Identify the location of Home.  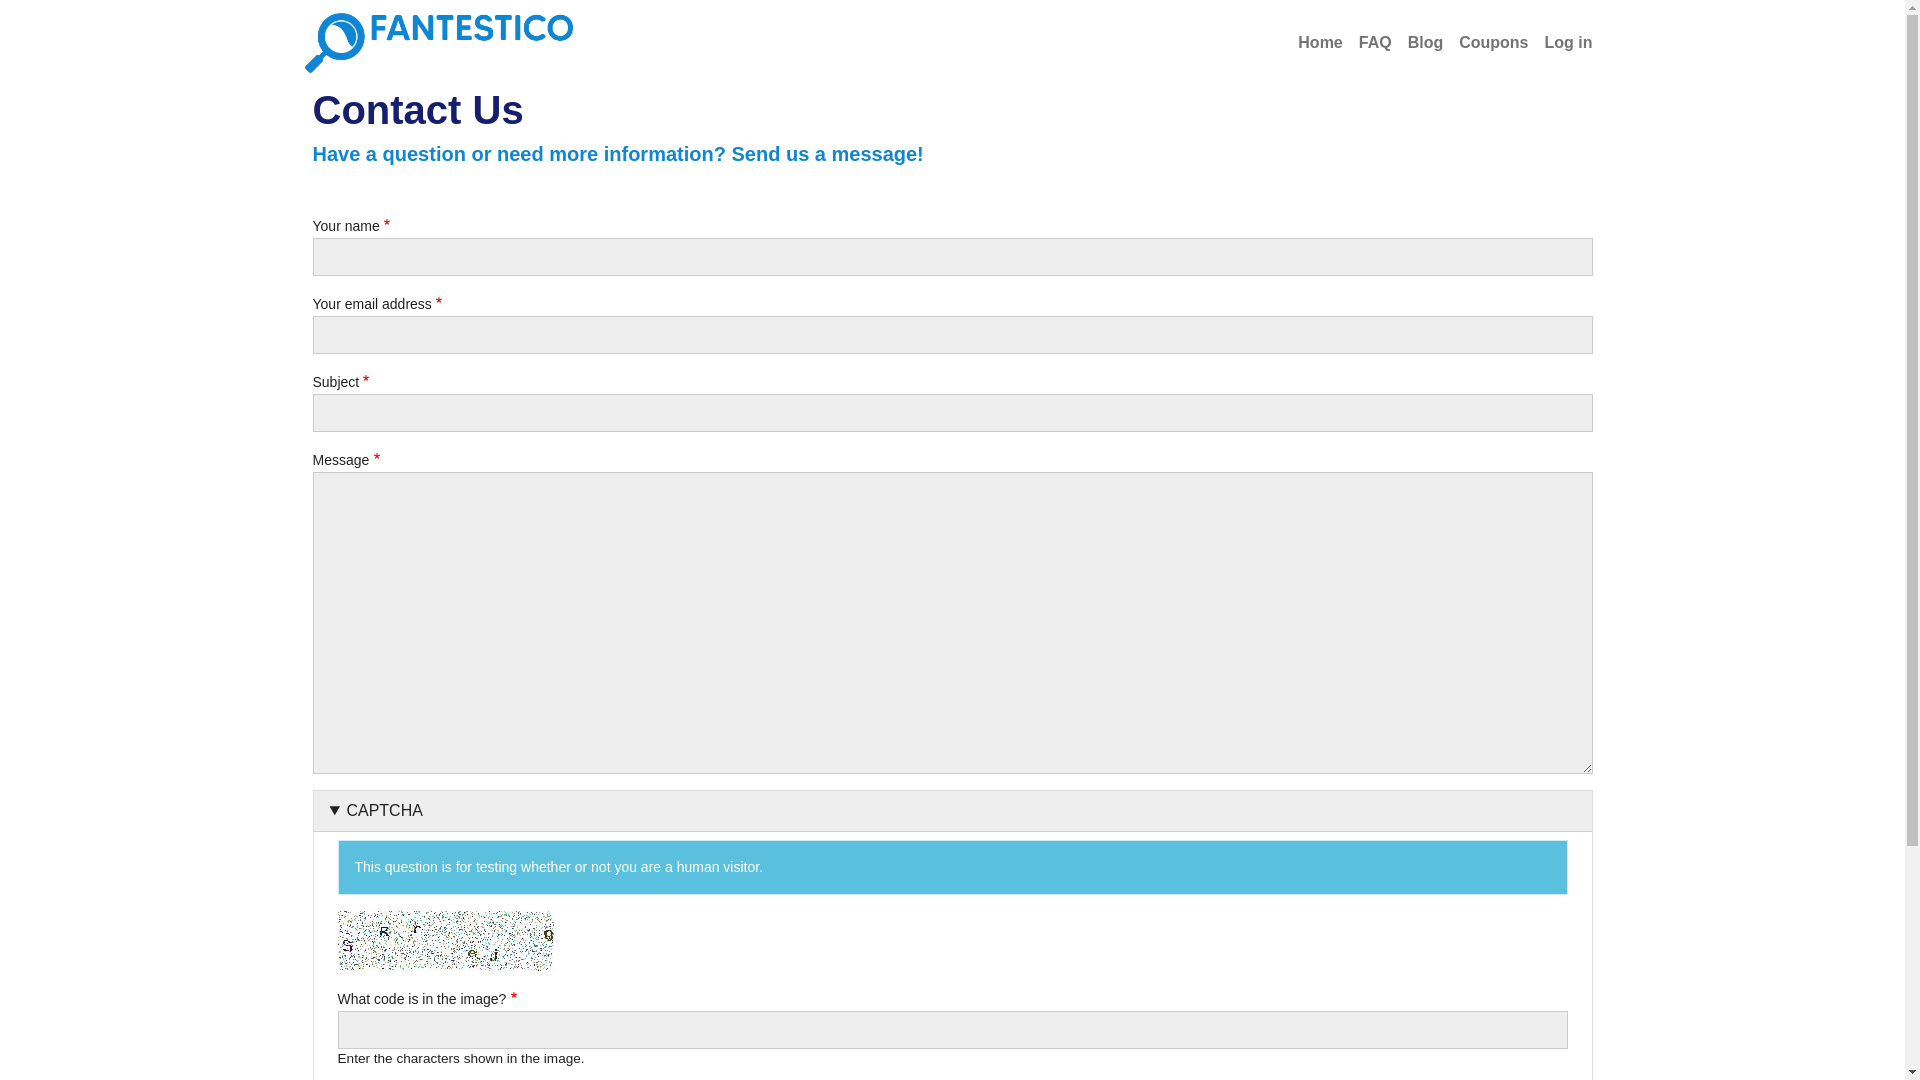
(1320, 42).